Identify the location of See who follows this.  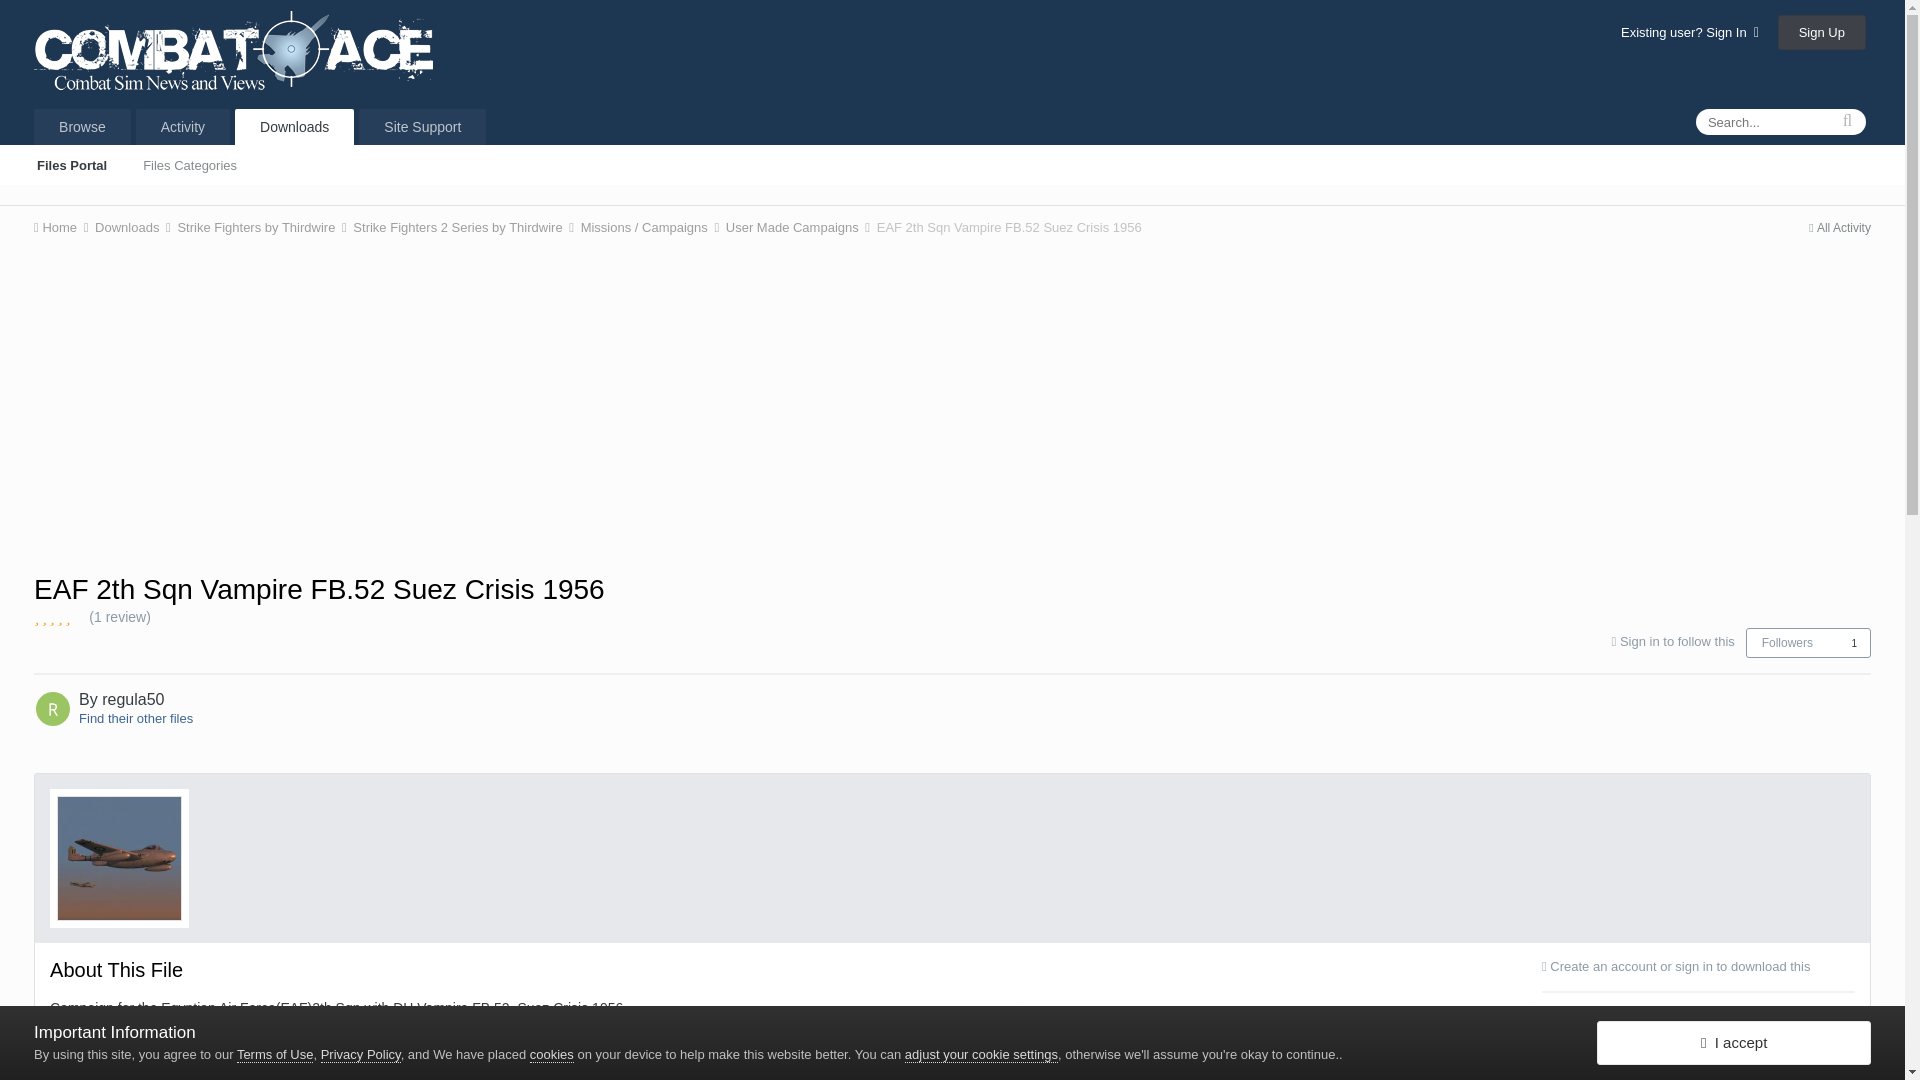
(1854, 643).